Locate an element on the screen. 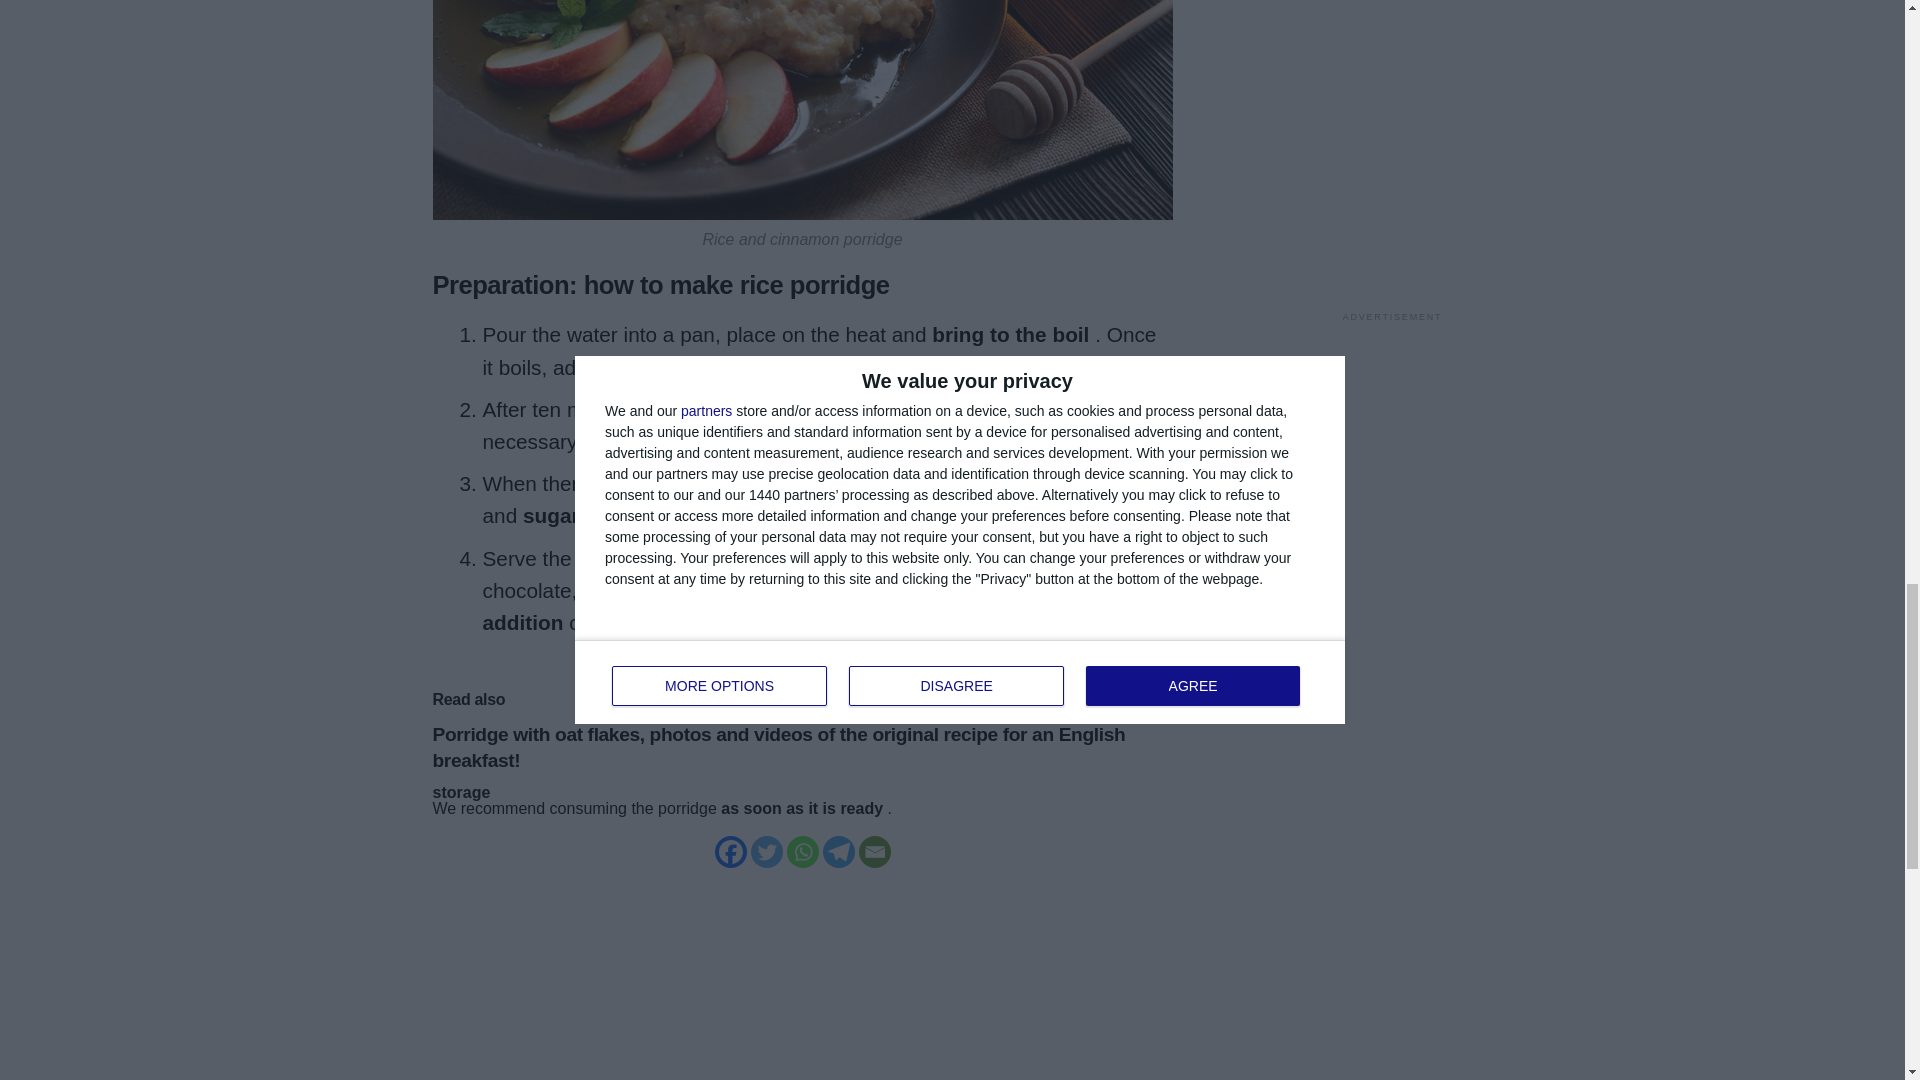 The image size is (1920, 1080). Telegram is located at coordinates (838, 852).